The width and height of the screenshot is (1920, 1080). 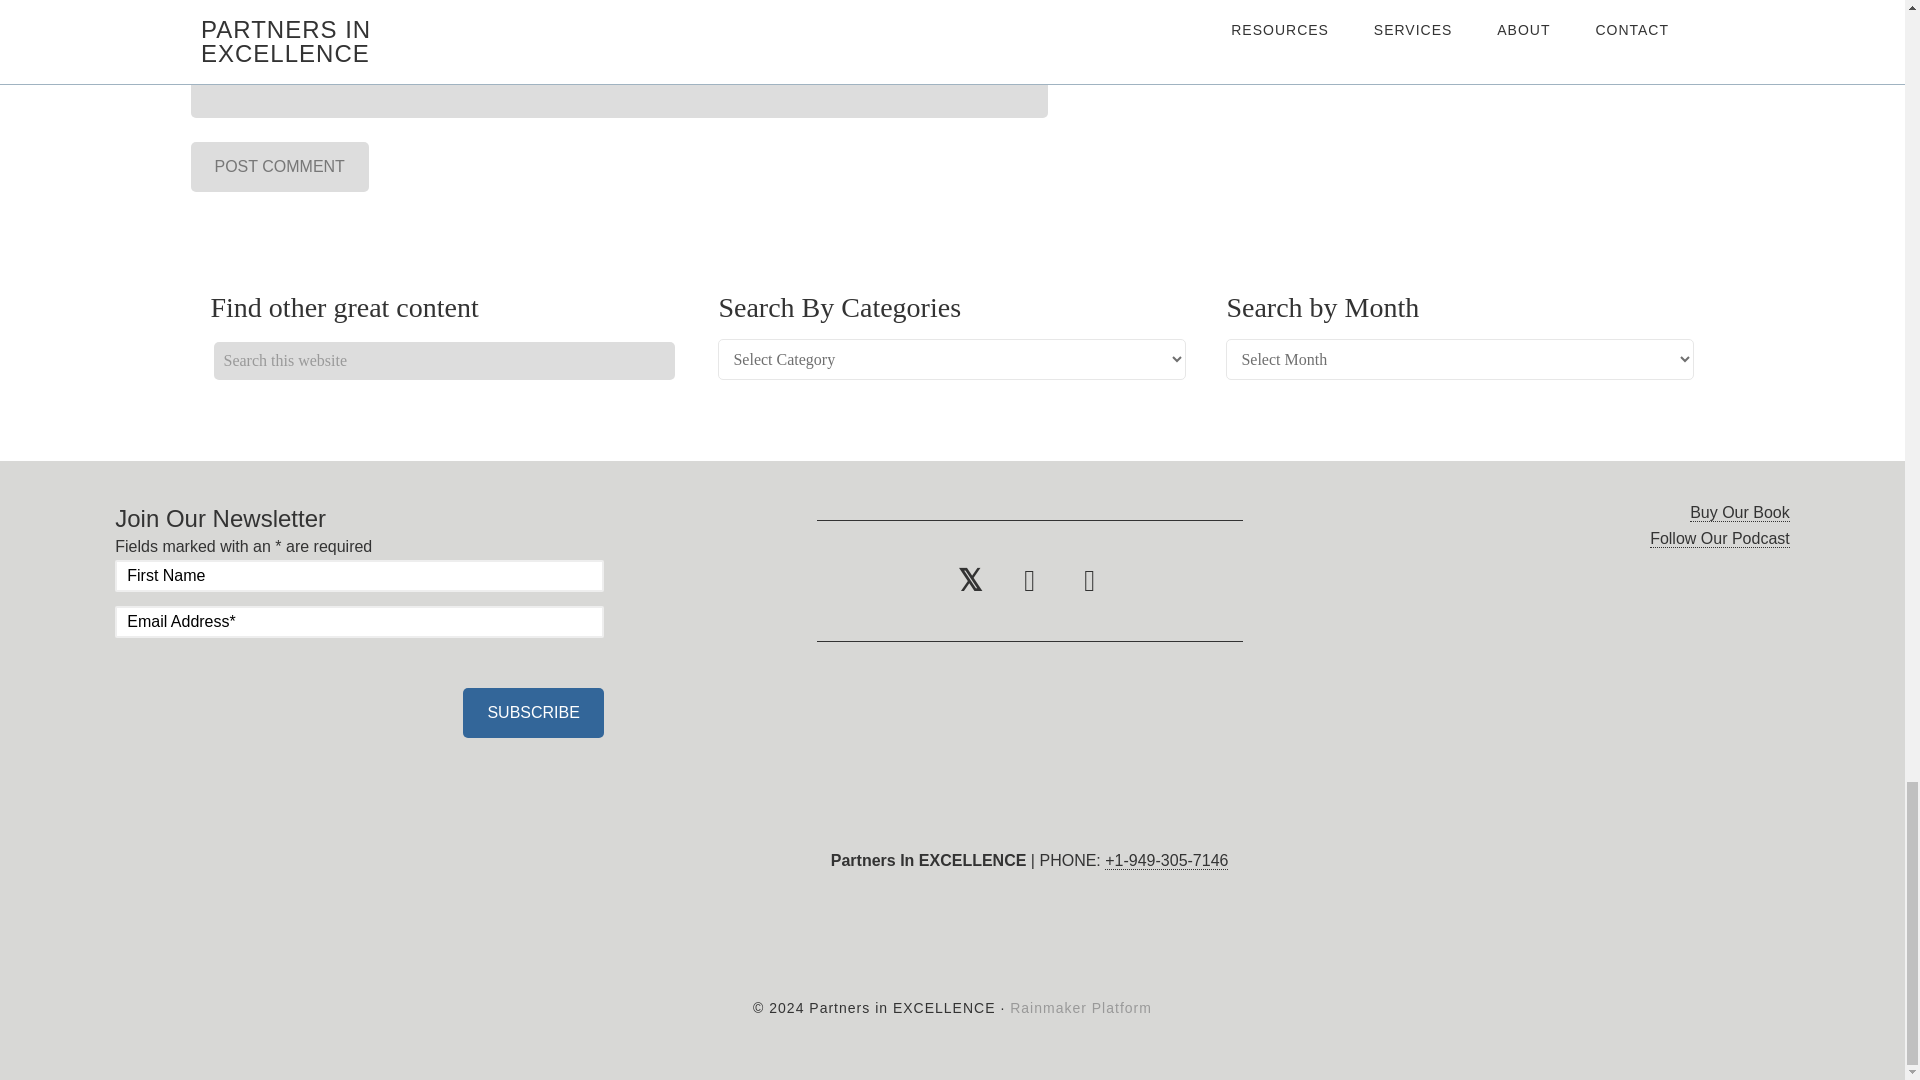 What do you see at coordinates (1030, 580) in the screenshot?
I see `LinkedIn` at bounding box center [1030, 580].